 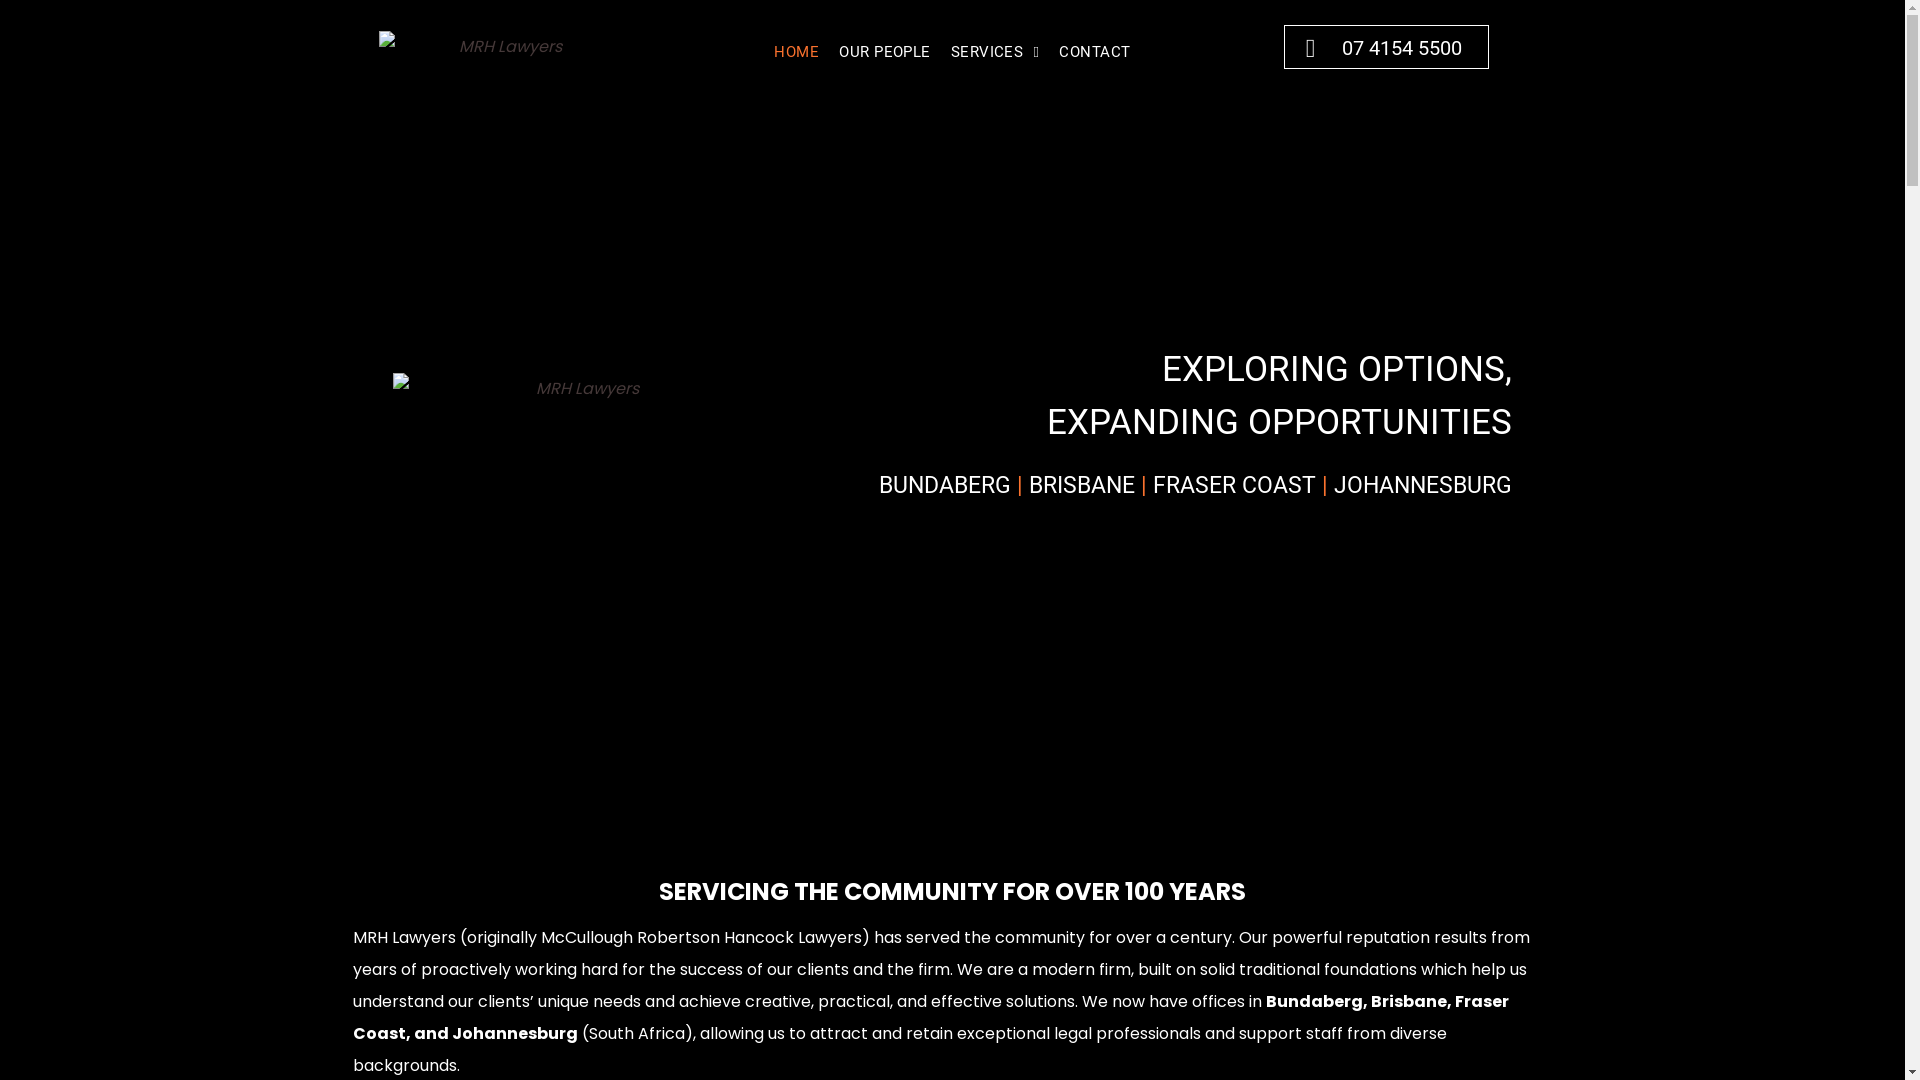 I want to click on OUR PEOPLE, so click(x=885, y=52).